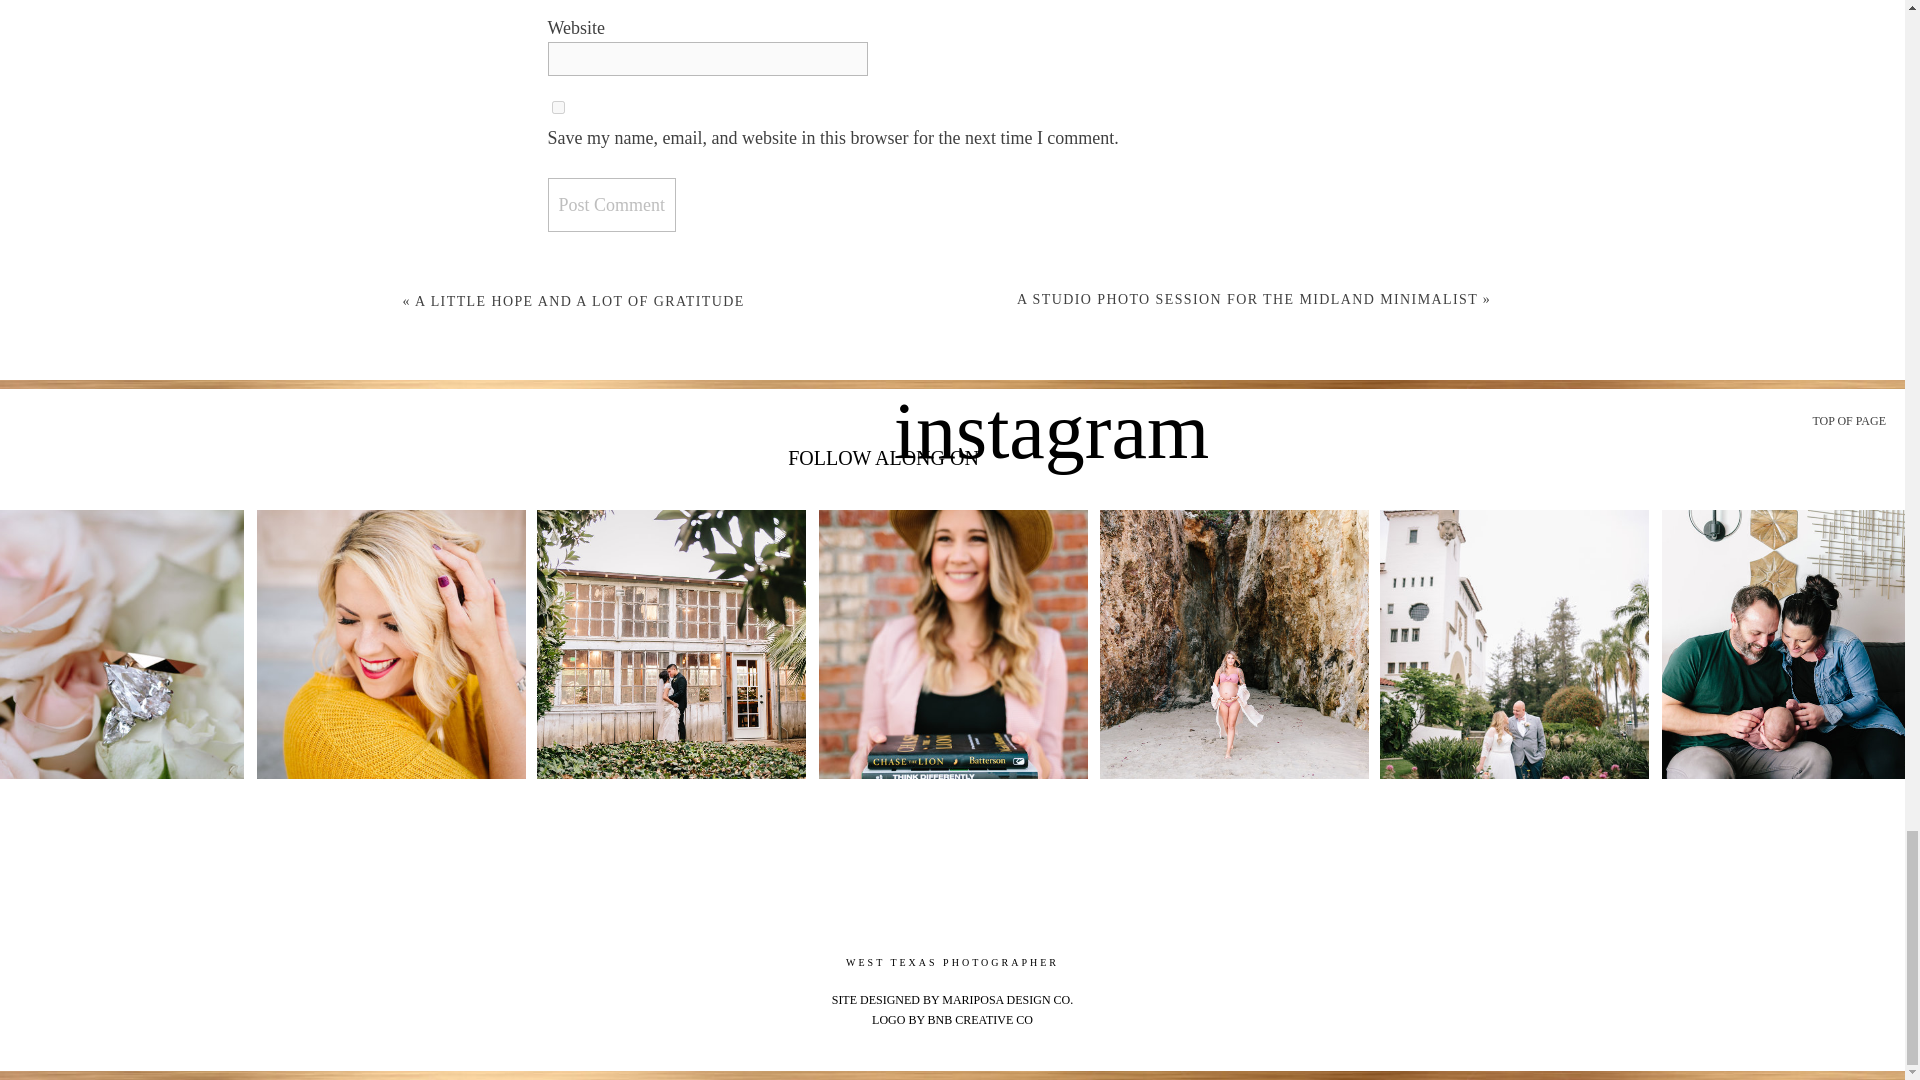 The image size is (1920, 1080). What do you see at coordinates (612, 205) in the screenshot?
I see `Post Comment` at bounding box center [612, 205].